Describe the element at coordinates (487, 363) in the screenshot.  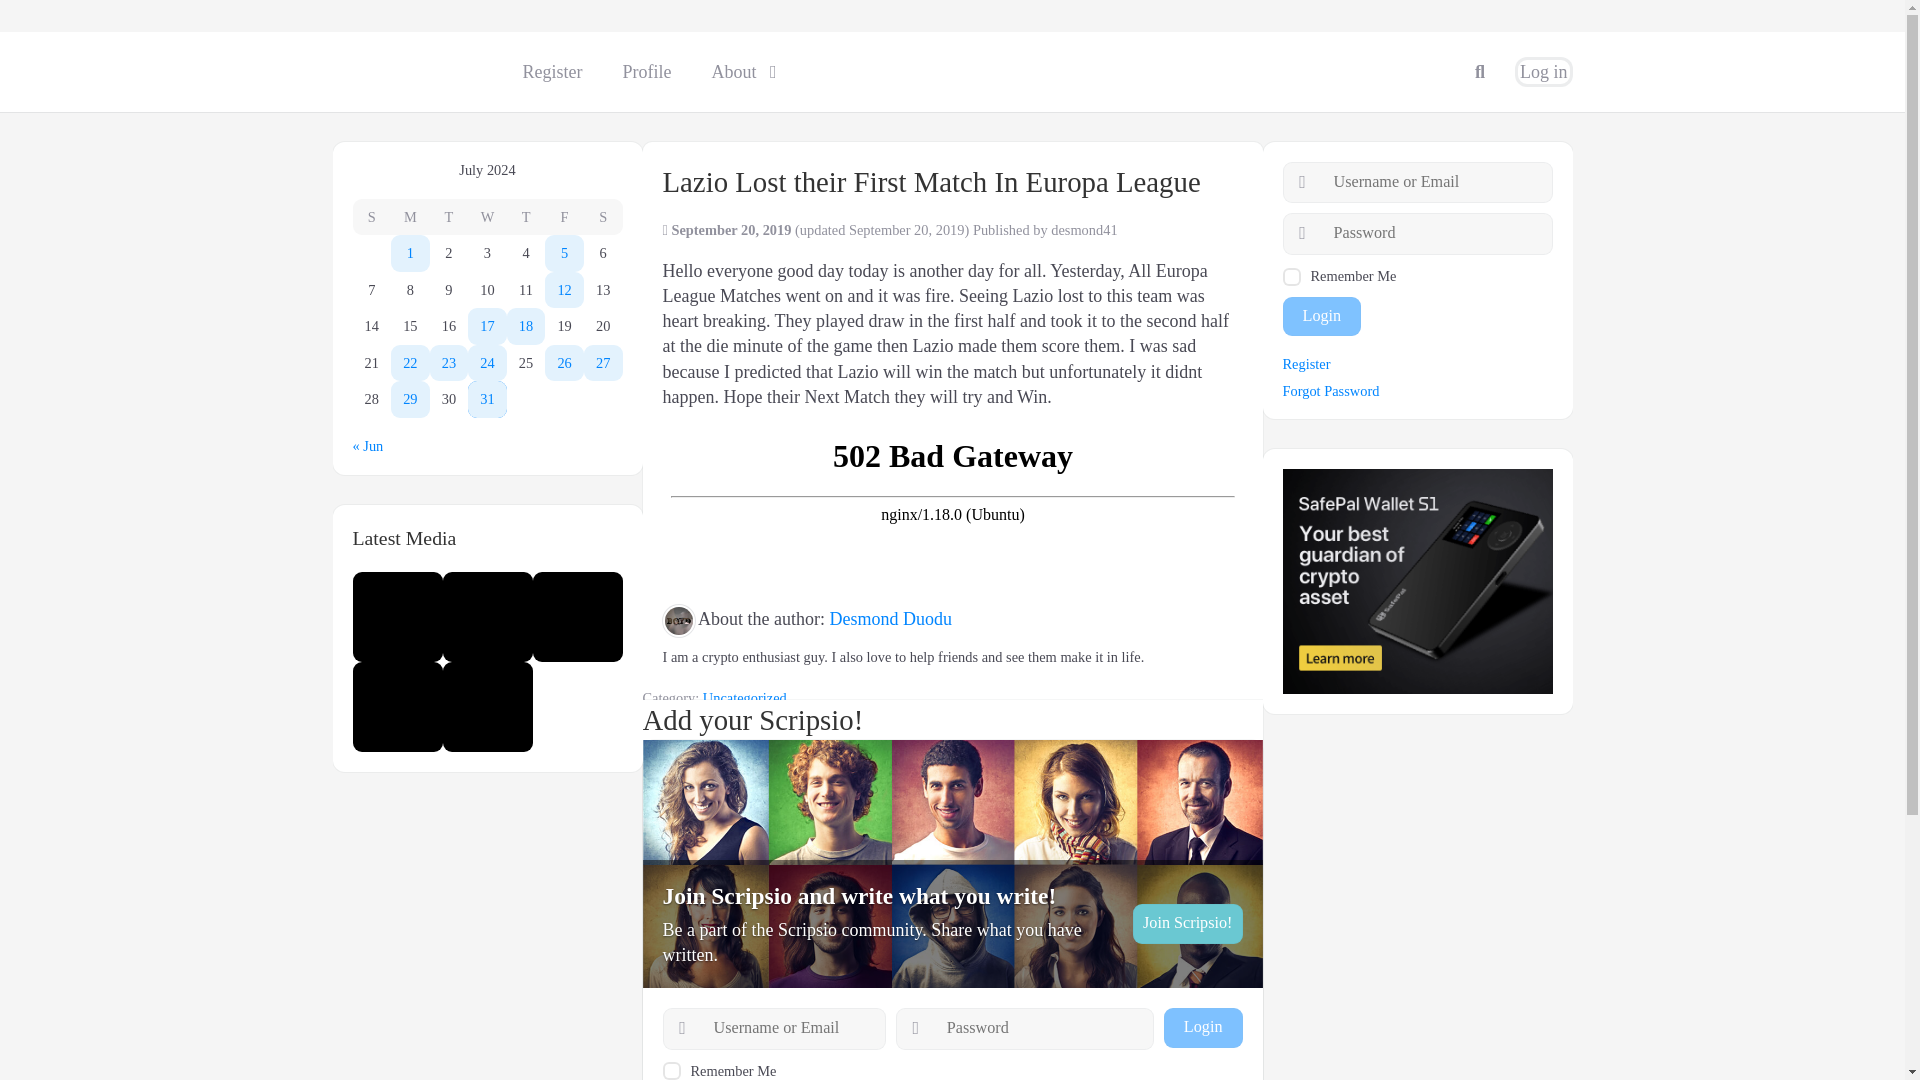
I see `24` at that location.